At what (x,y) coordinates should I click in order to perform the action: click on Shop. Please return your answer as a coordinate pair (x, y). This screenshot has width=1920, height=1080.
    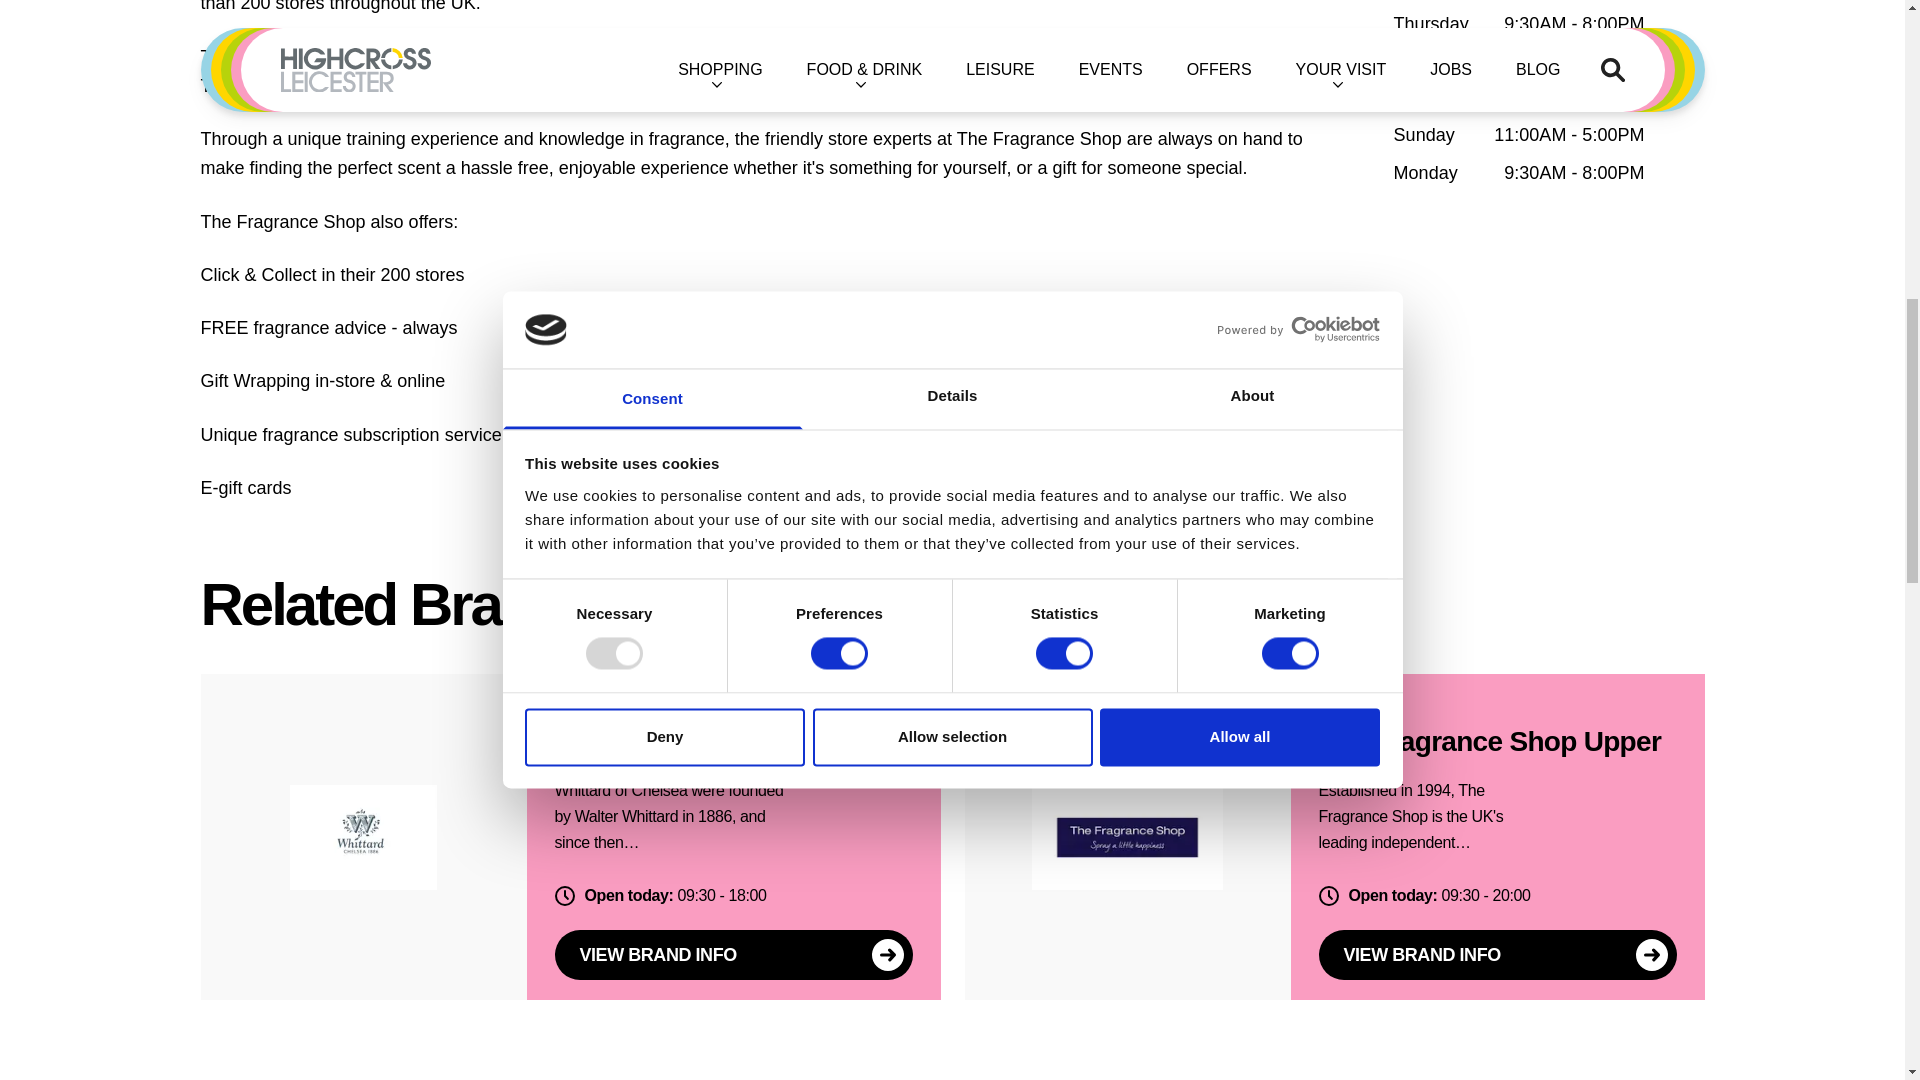
    Looking at the image, I should click on (1333, 700).